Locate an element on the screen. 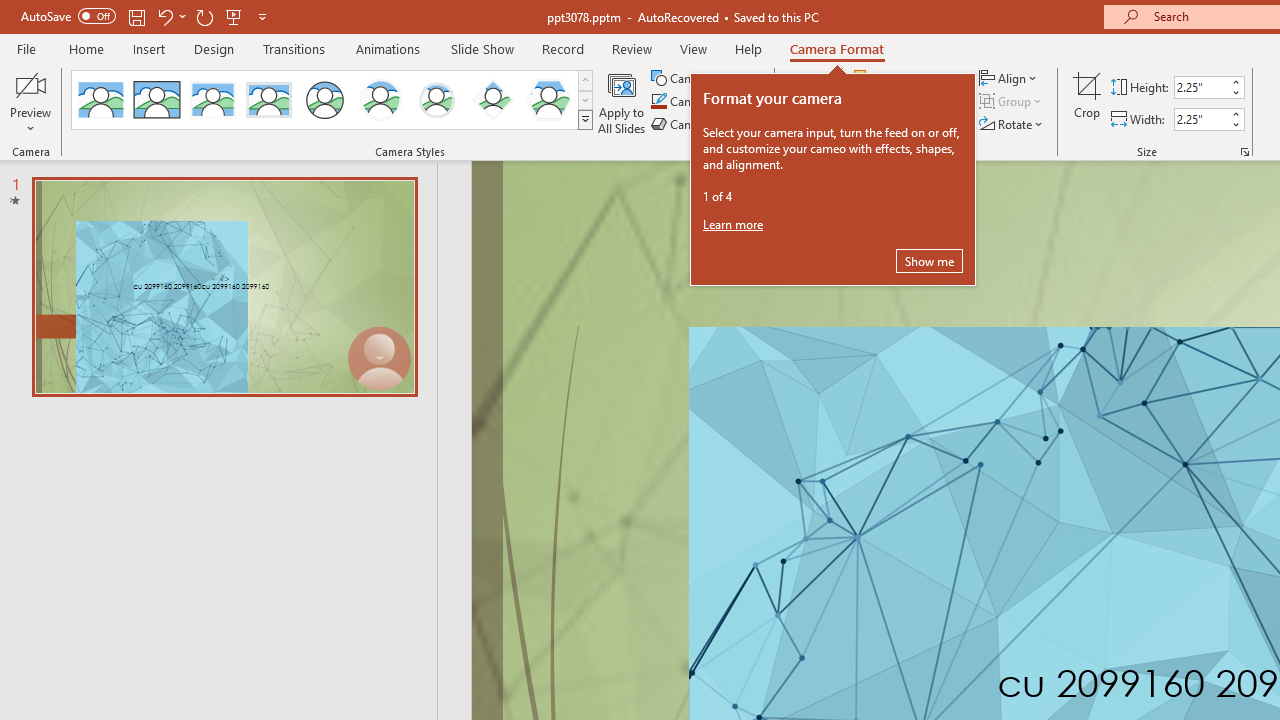 The height and width of the screenshot is (720, 1280). AutomationID: CameoStylesGallery is located at coordinates (333, 100).